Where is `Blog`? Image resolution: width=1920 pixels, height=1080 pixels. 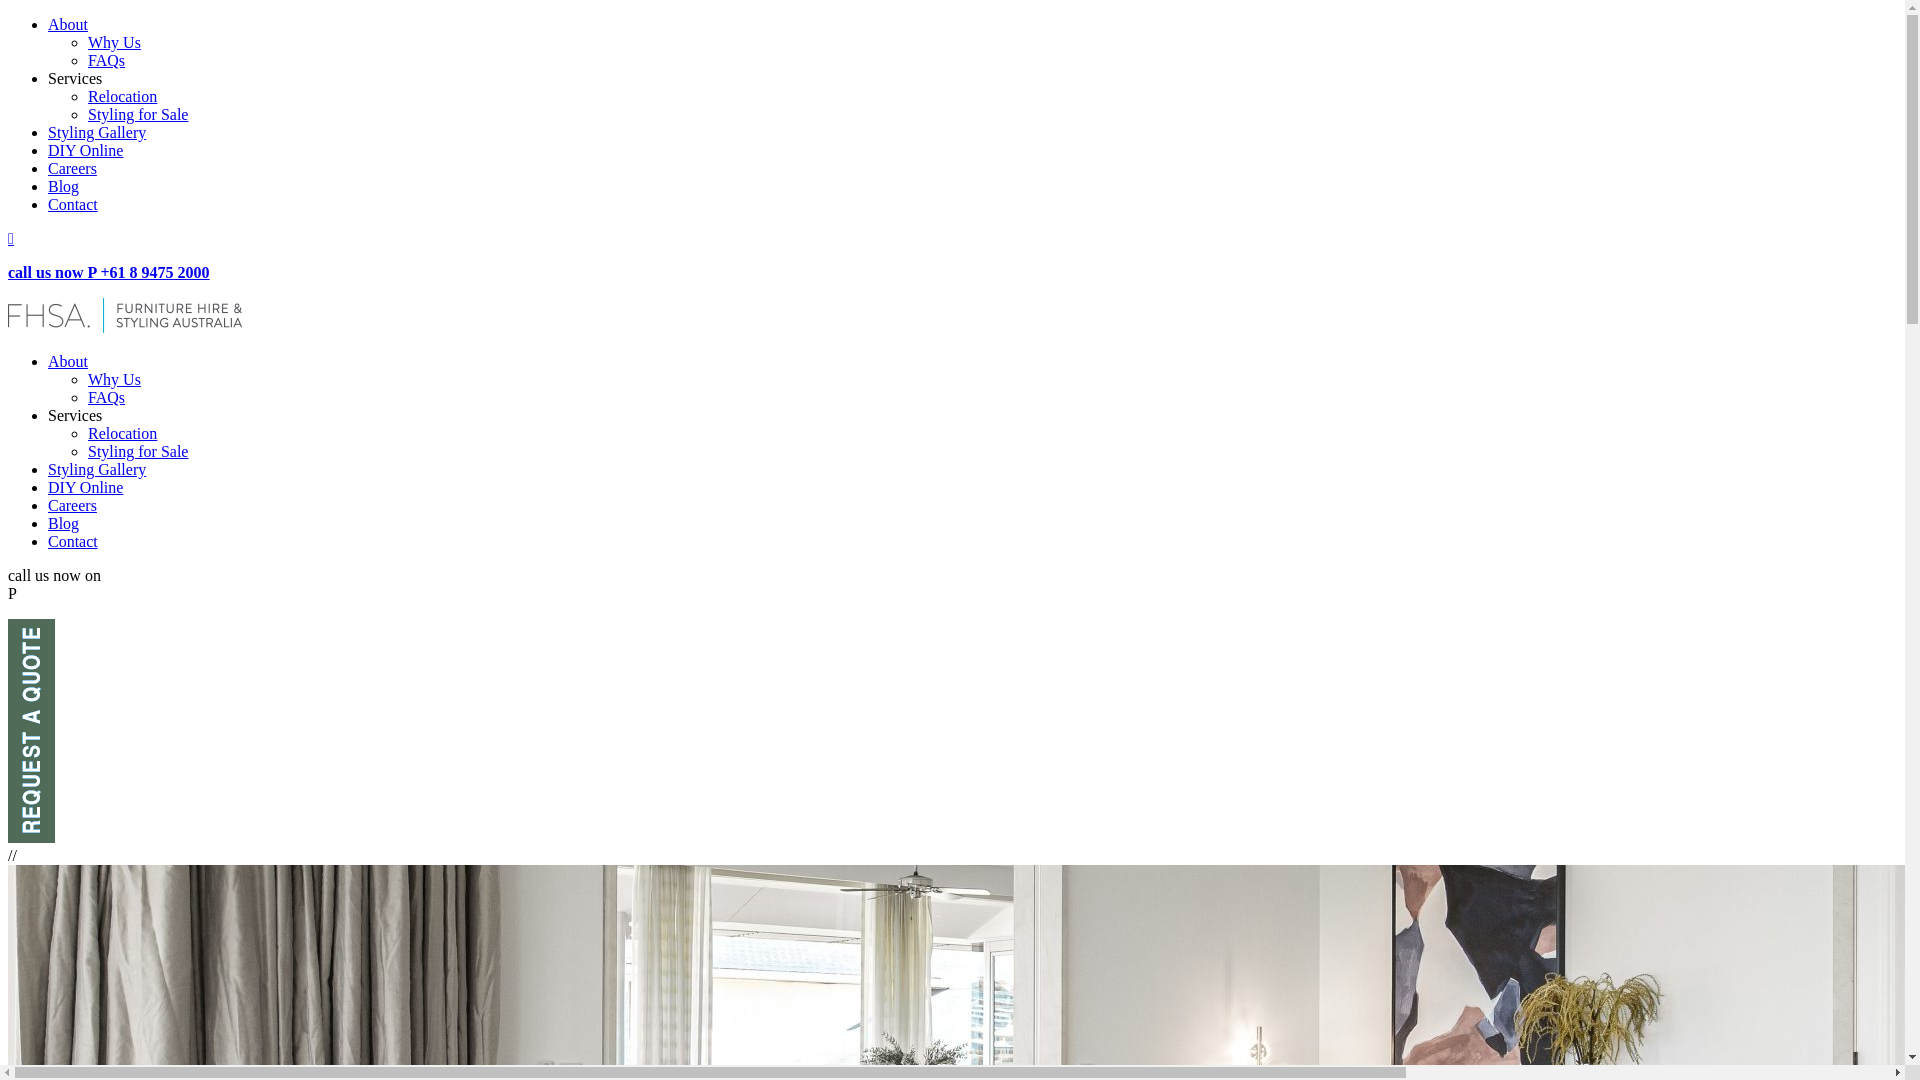
Blog is located at coordinates (64, 524).